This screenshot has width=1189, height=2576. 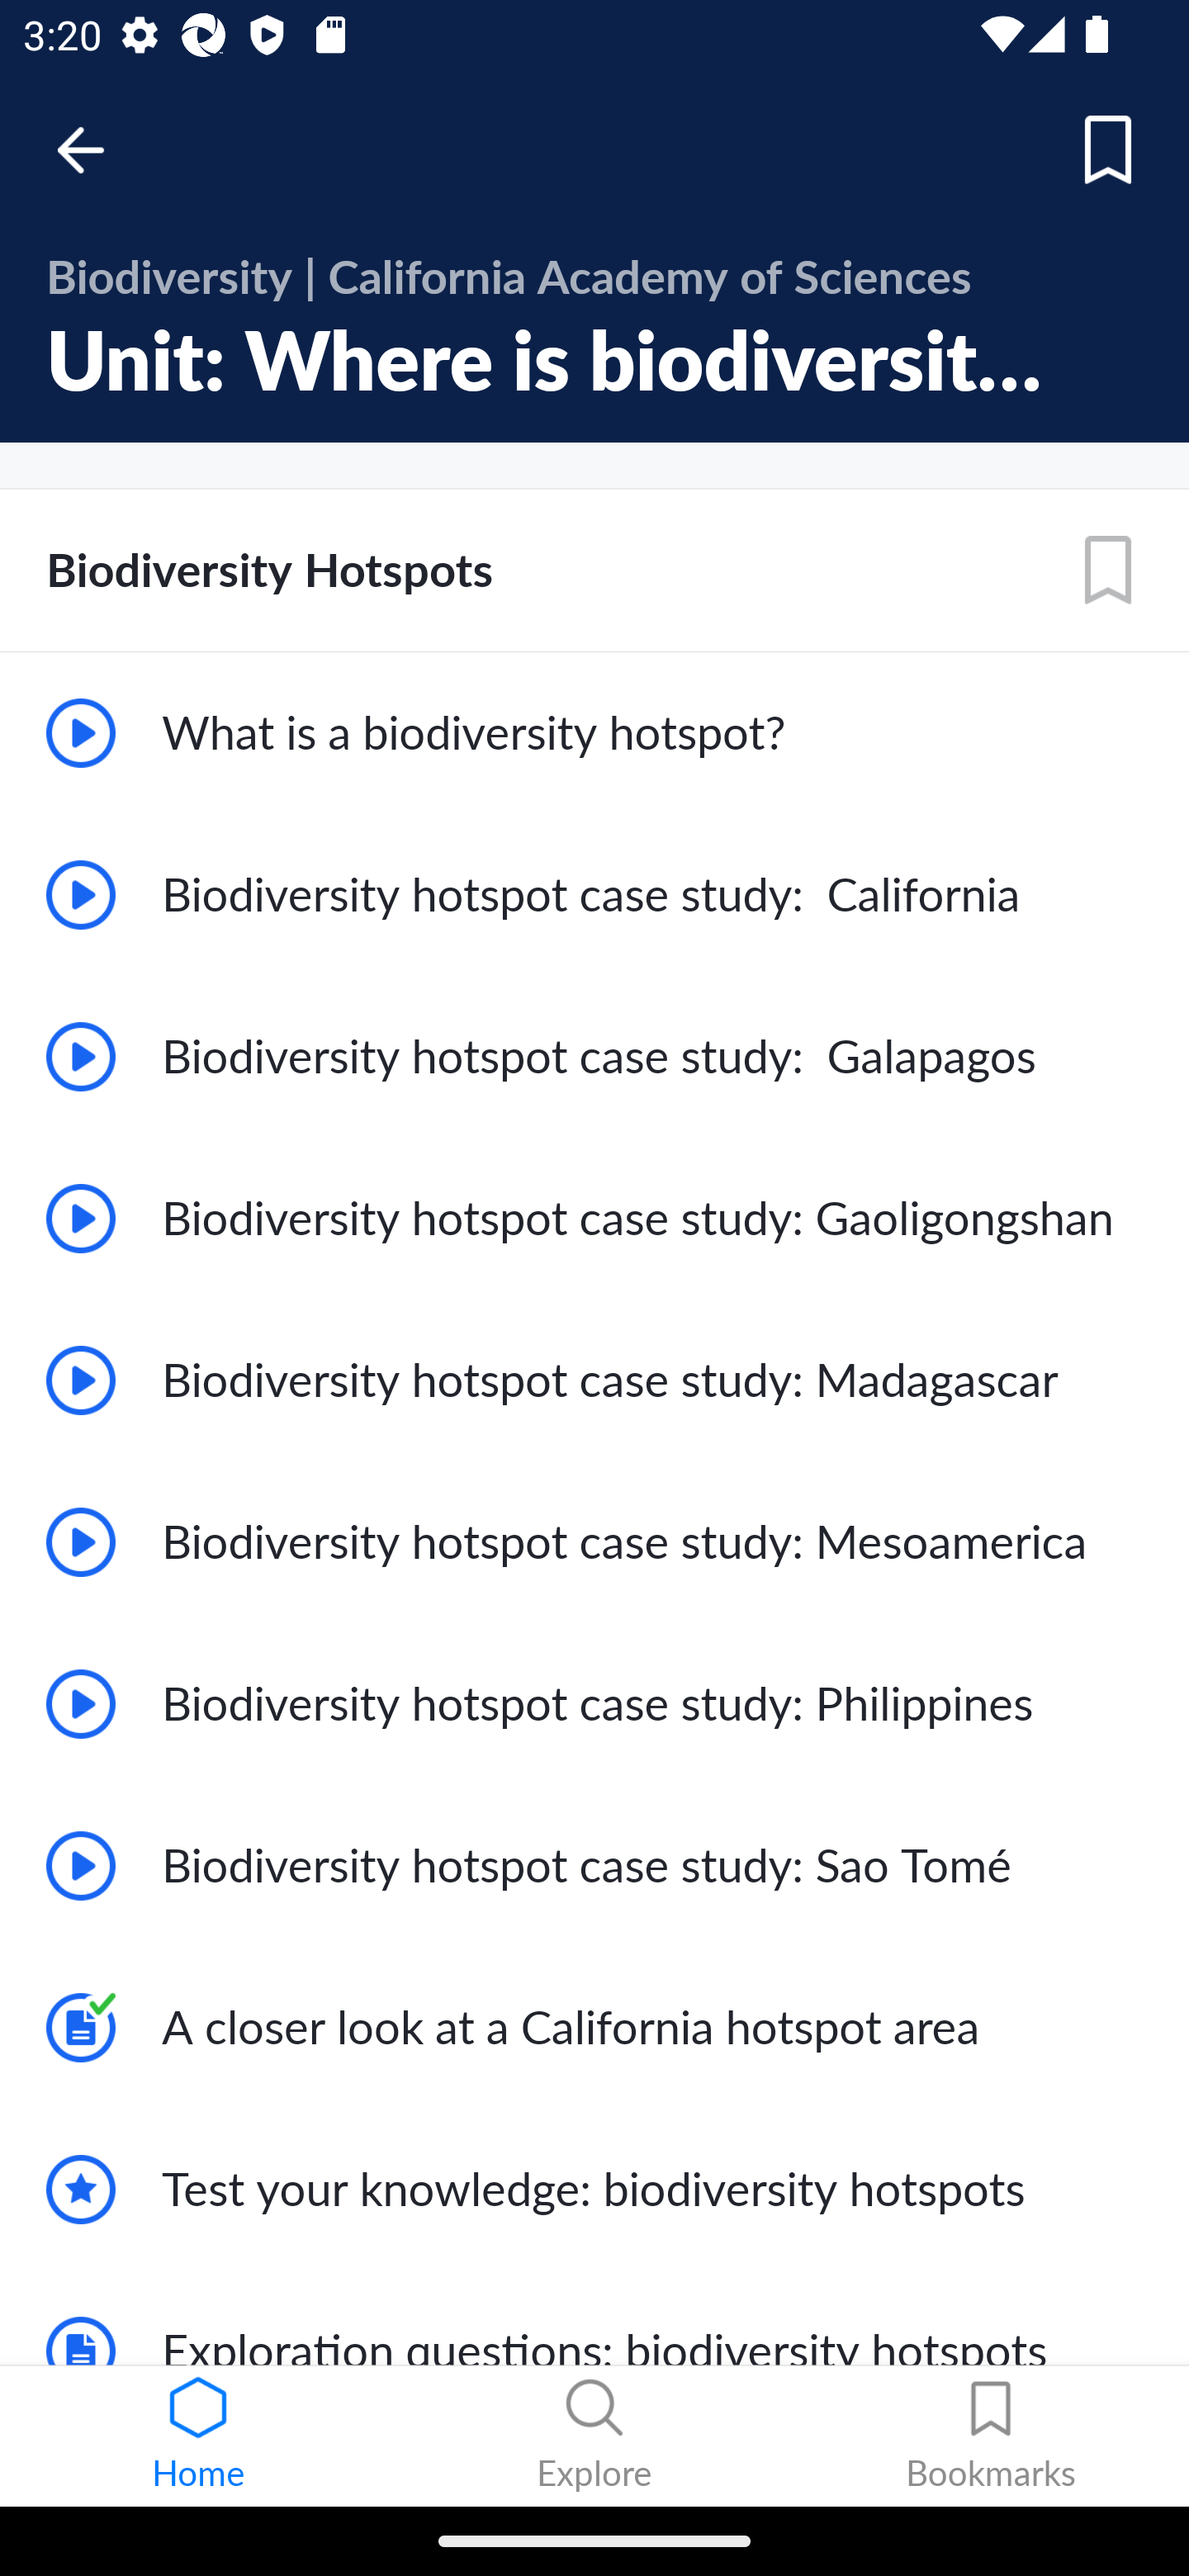 I want to click on A closer look at a California hotspot area, so click(x=594, y=2028).